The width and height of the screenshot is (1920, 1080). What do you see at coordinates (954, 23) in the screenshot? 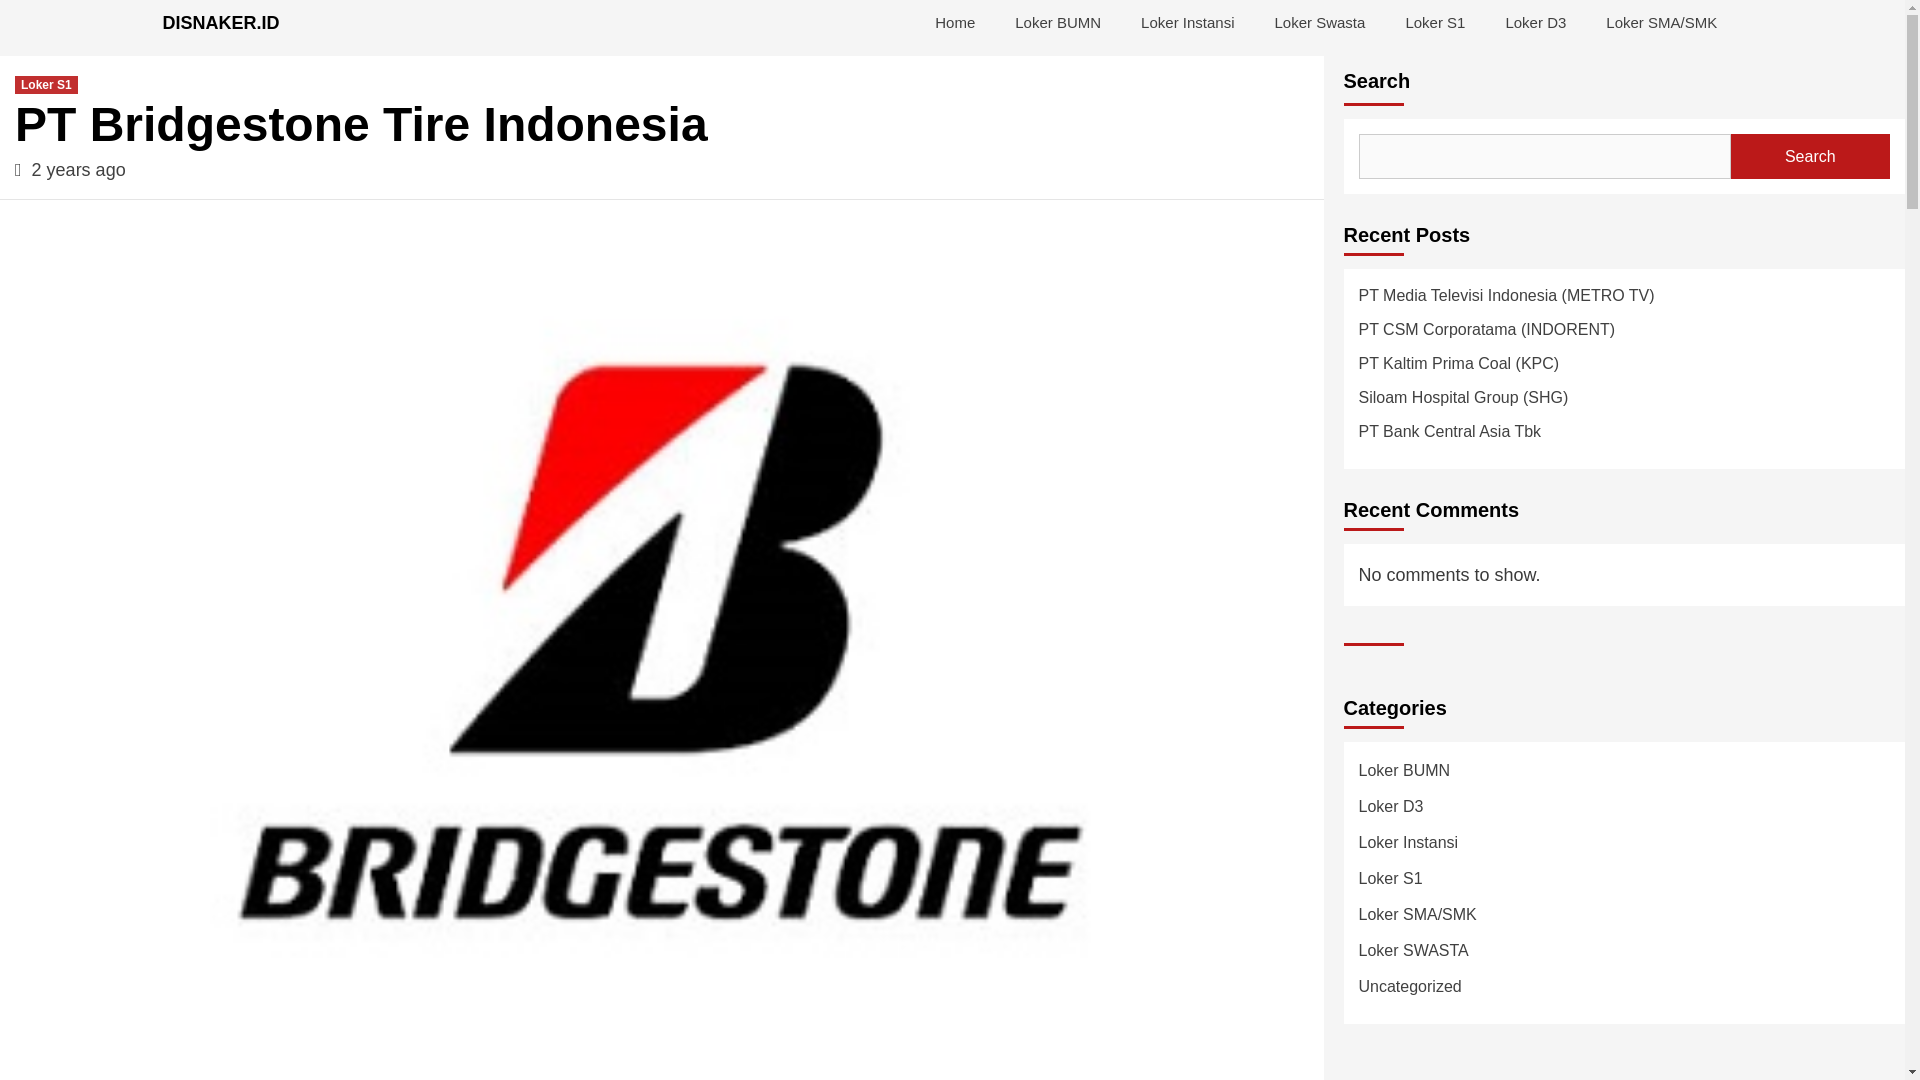
I see `Home` at bounding box center [954, 23].